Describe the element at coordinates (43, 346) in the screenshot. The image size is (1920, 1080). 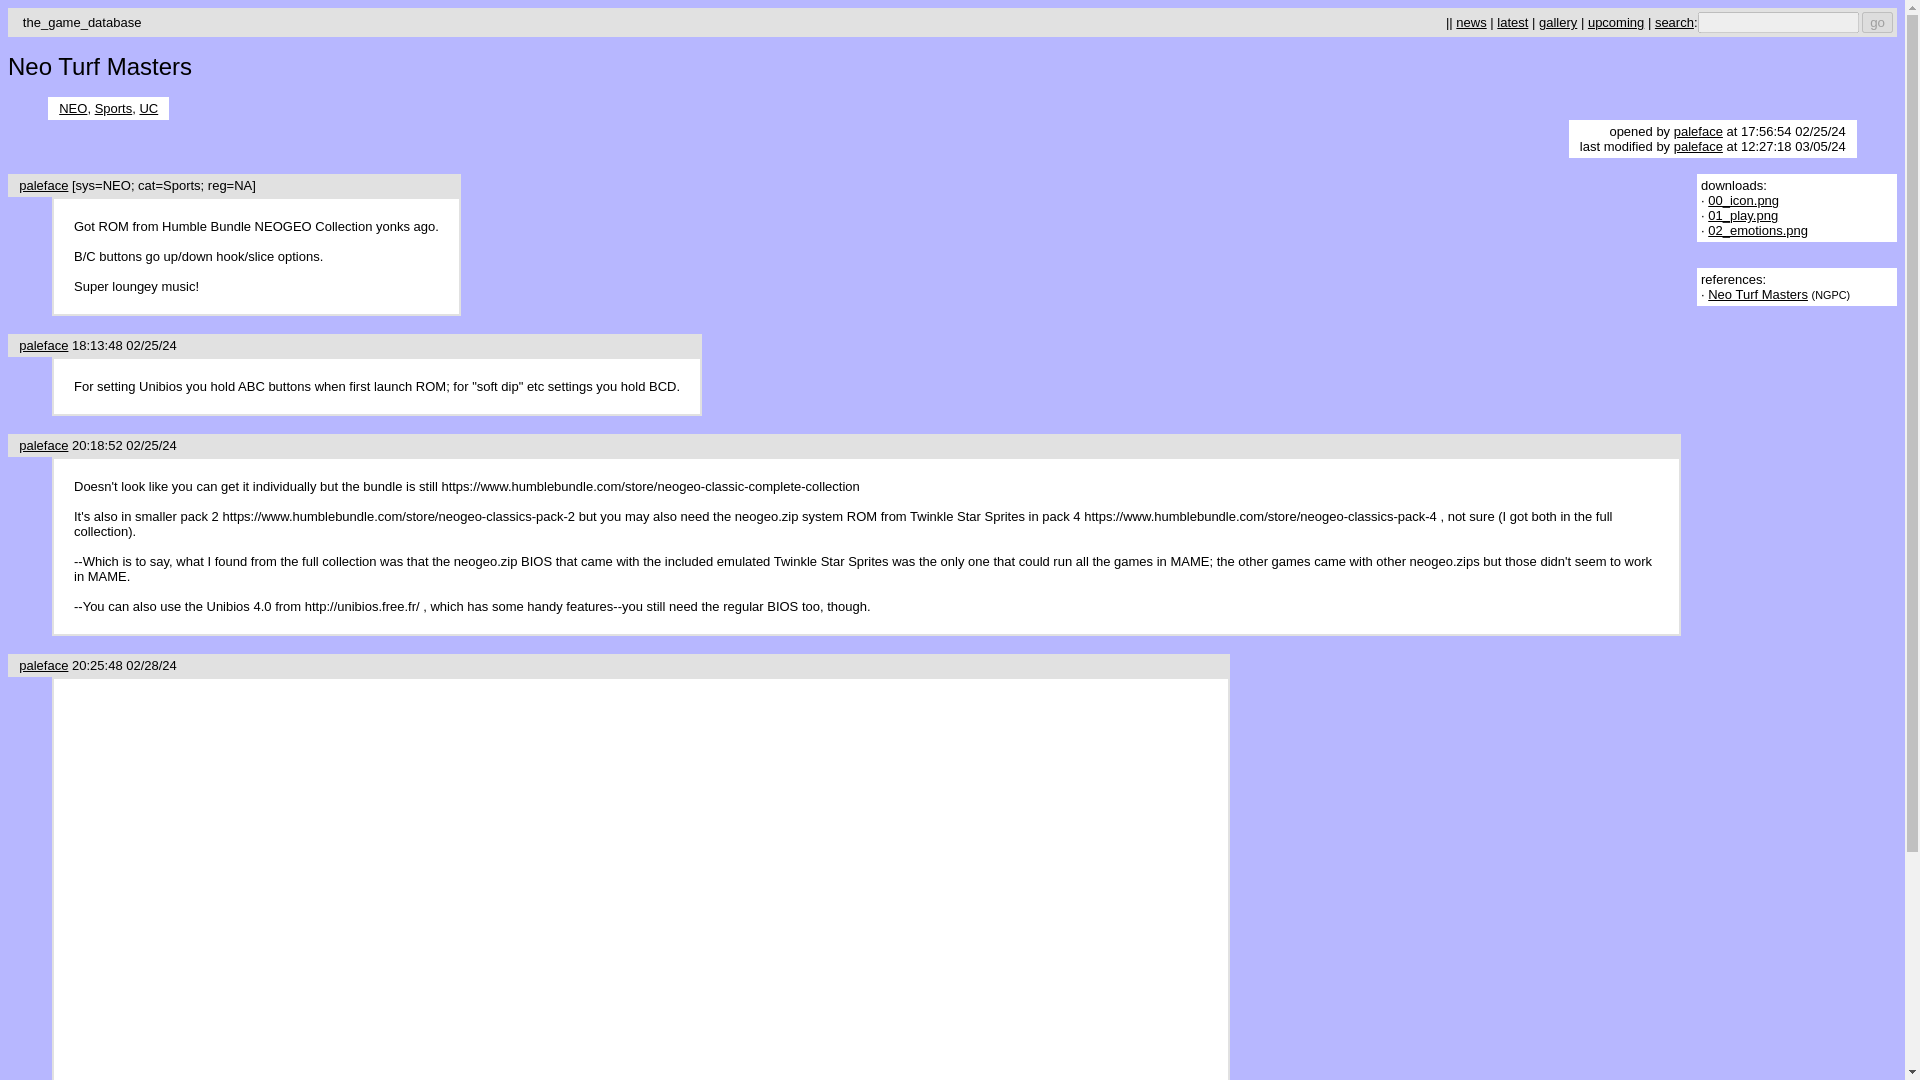
I see `paleface` at that location.